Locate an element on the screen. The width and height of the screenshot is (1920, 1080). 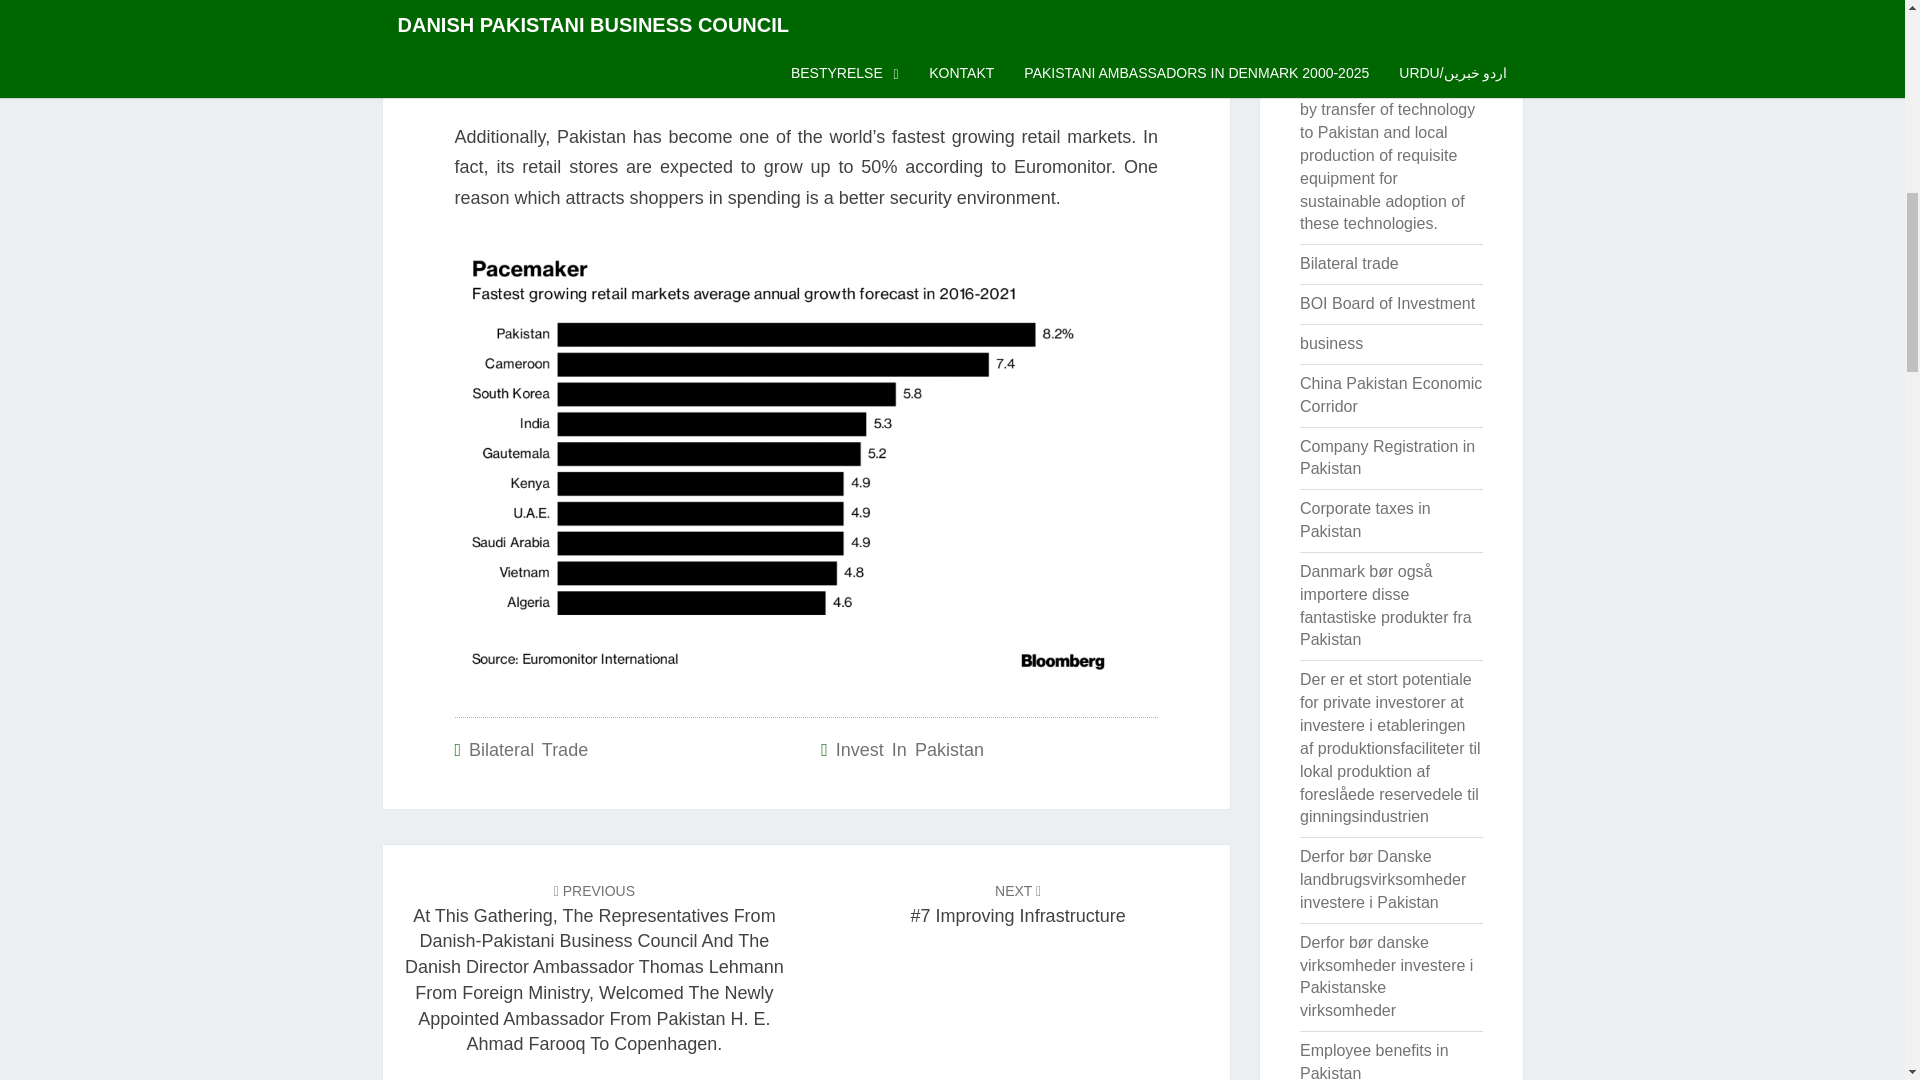
Invest In Pakistan is located at coordinates (909, 750).